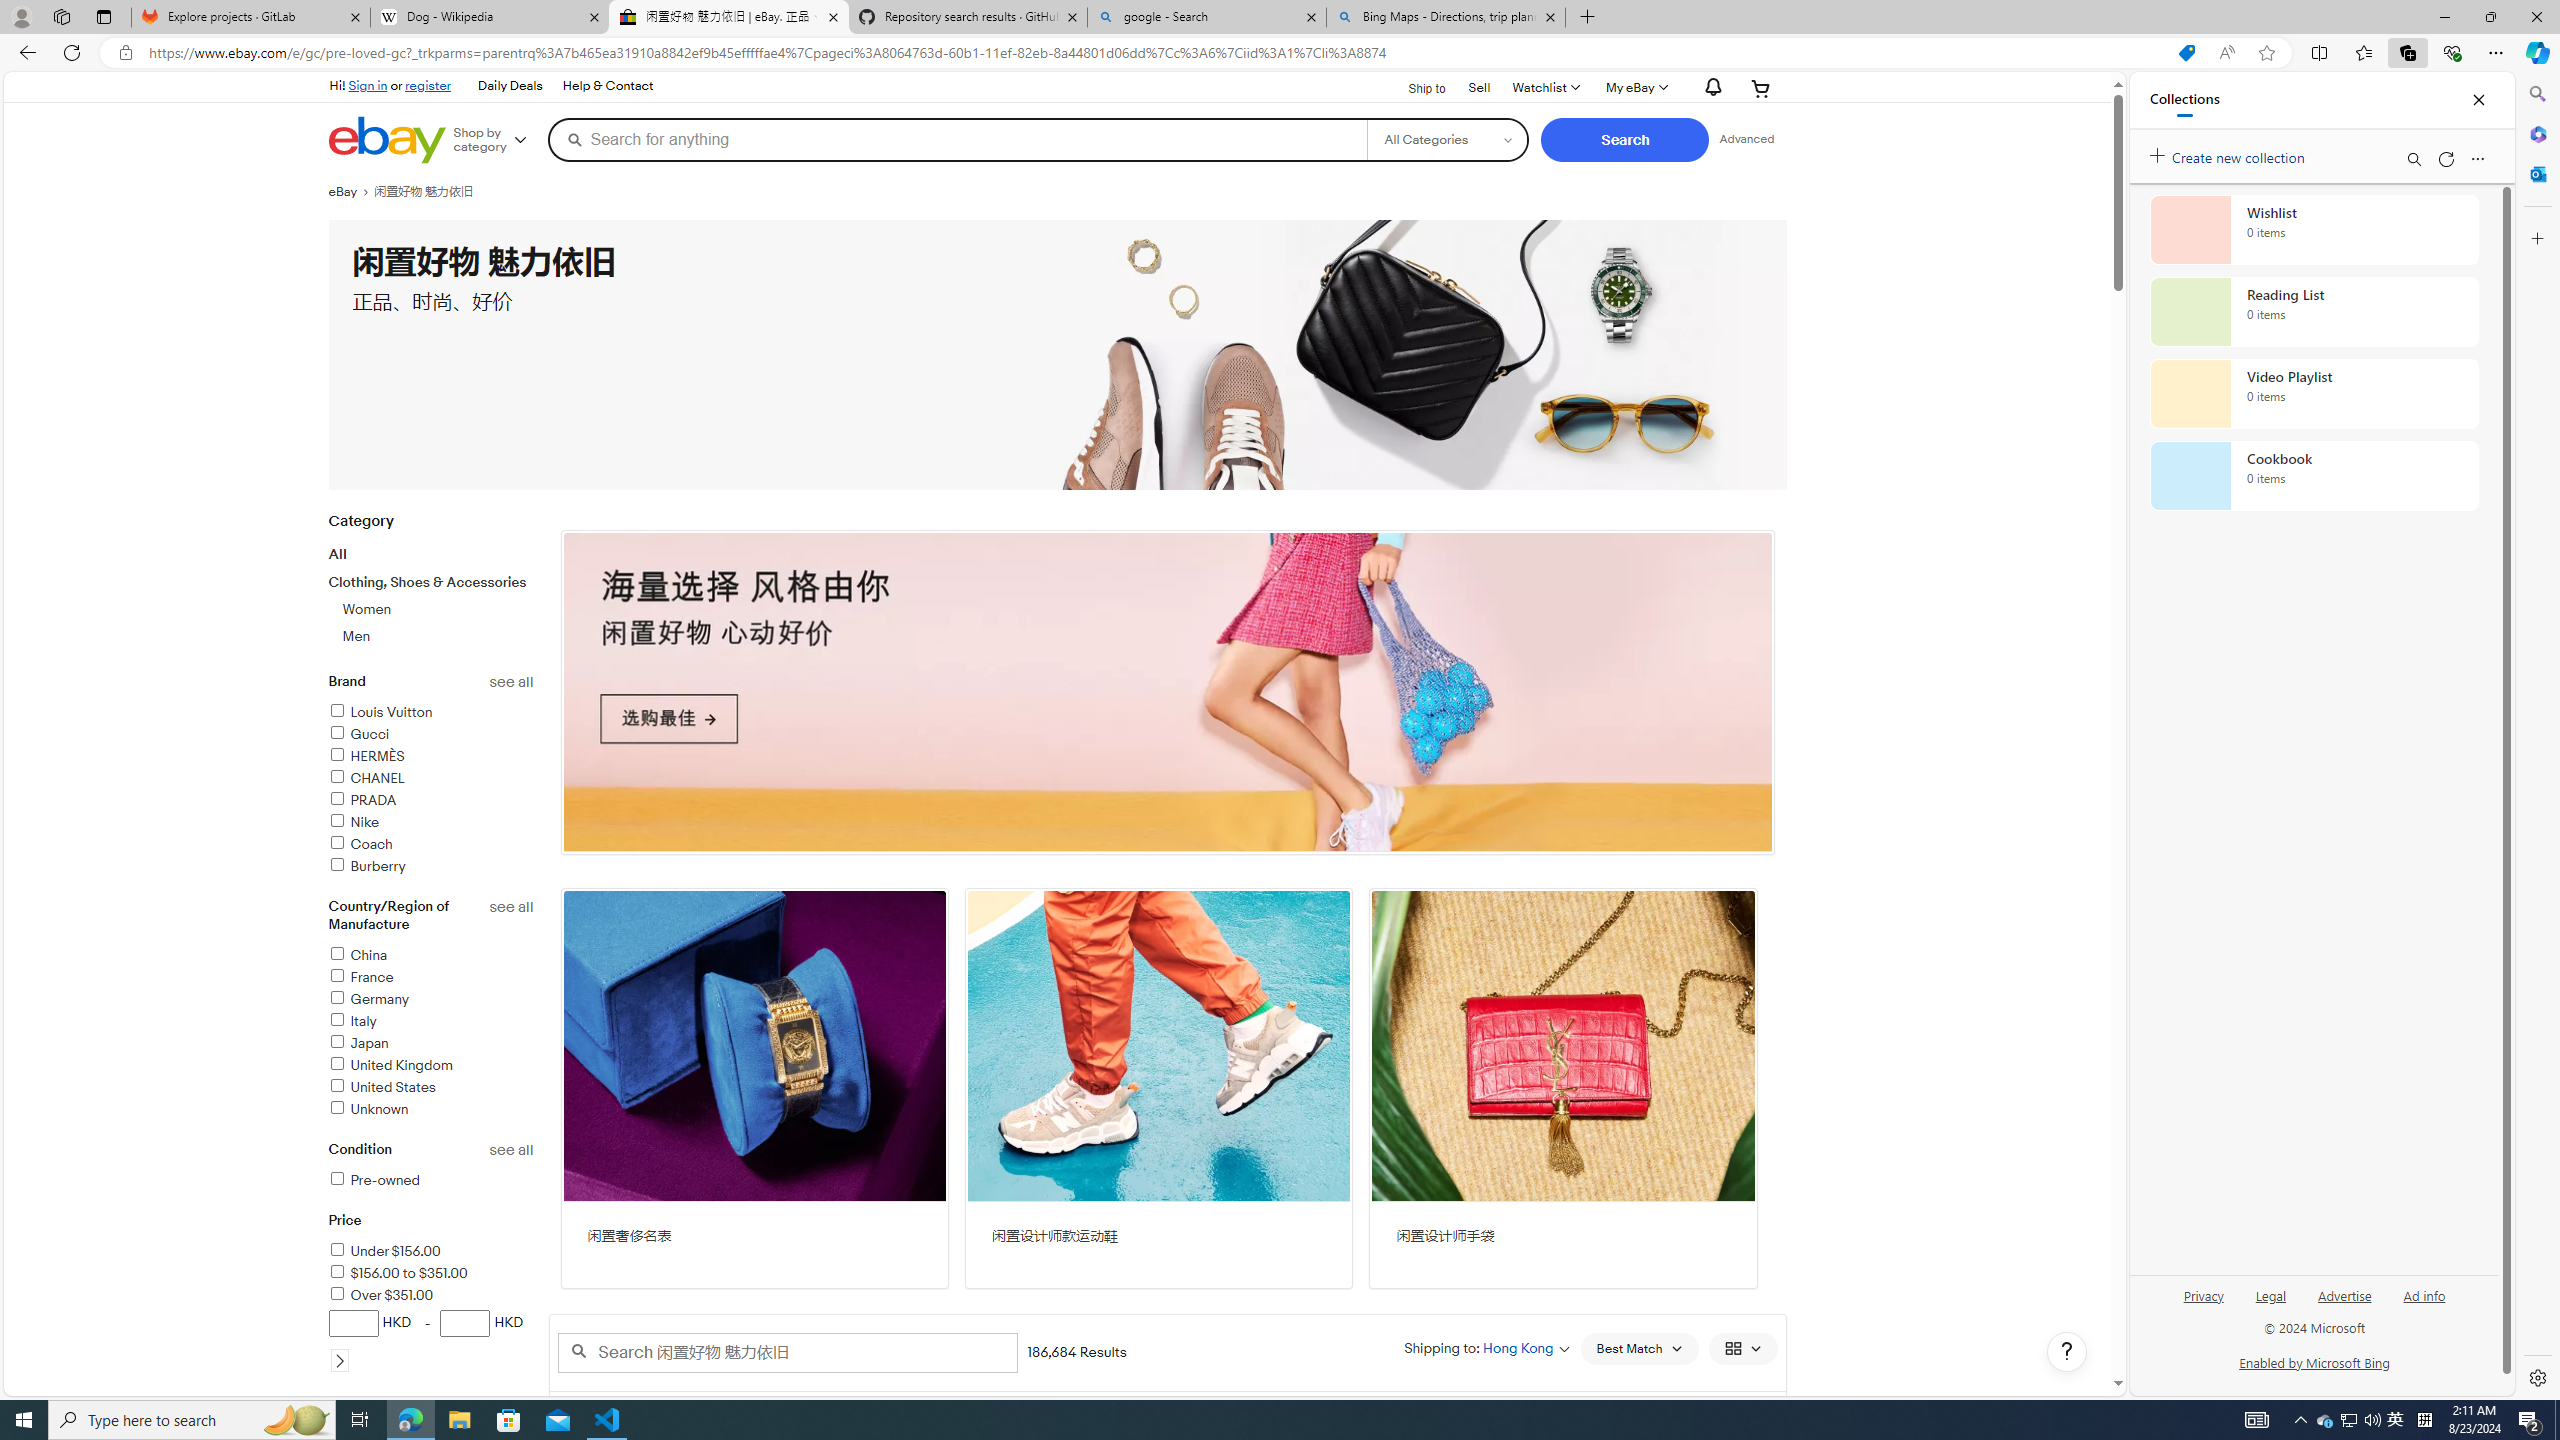 Image resolution: width=2560 pixels, height=1440 pixels. What do you see at coordinates (1635, 88) in the screenshot?
I see `My eBayExpand My eBay` at bounding box center [1635, 88].